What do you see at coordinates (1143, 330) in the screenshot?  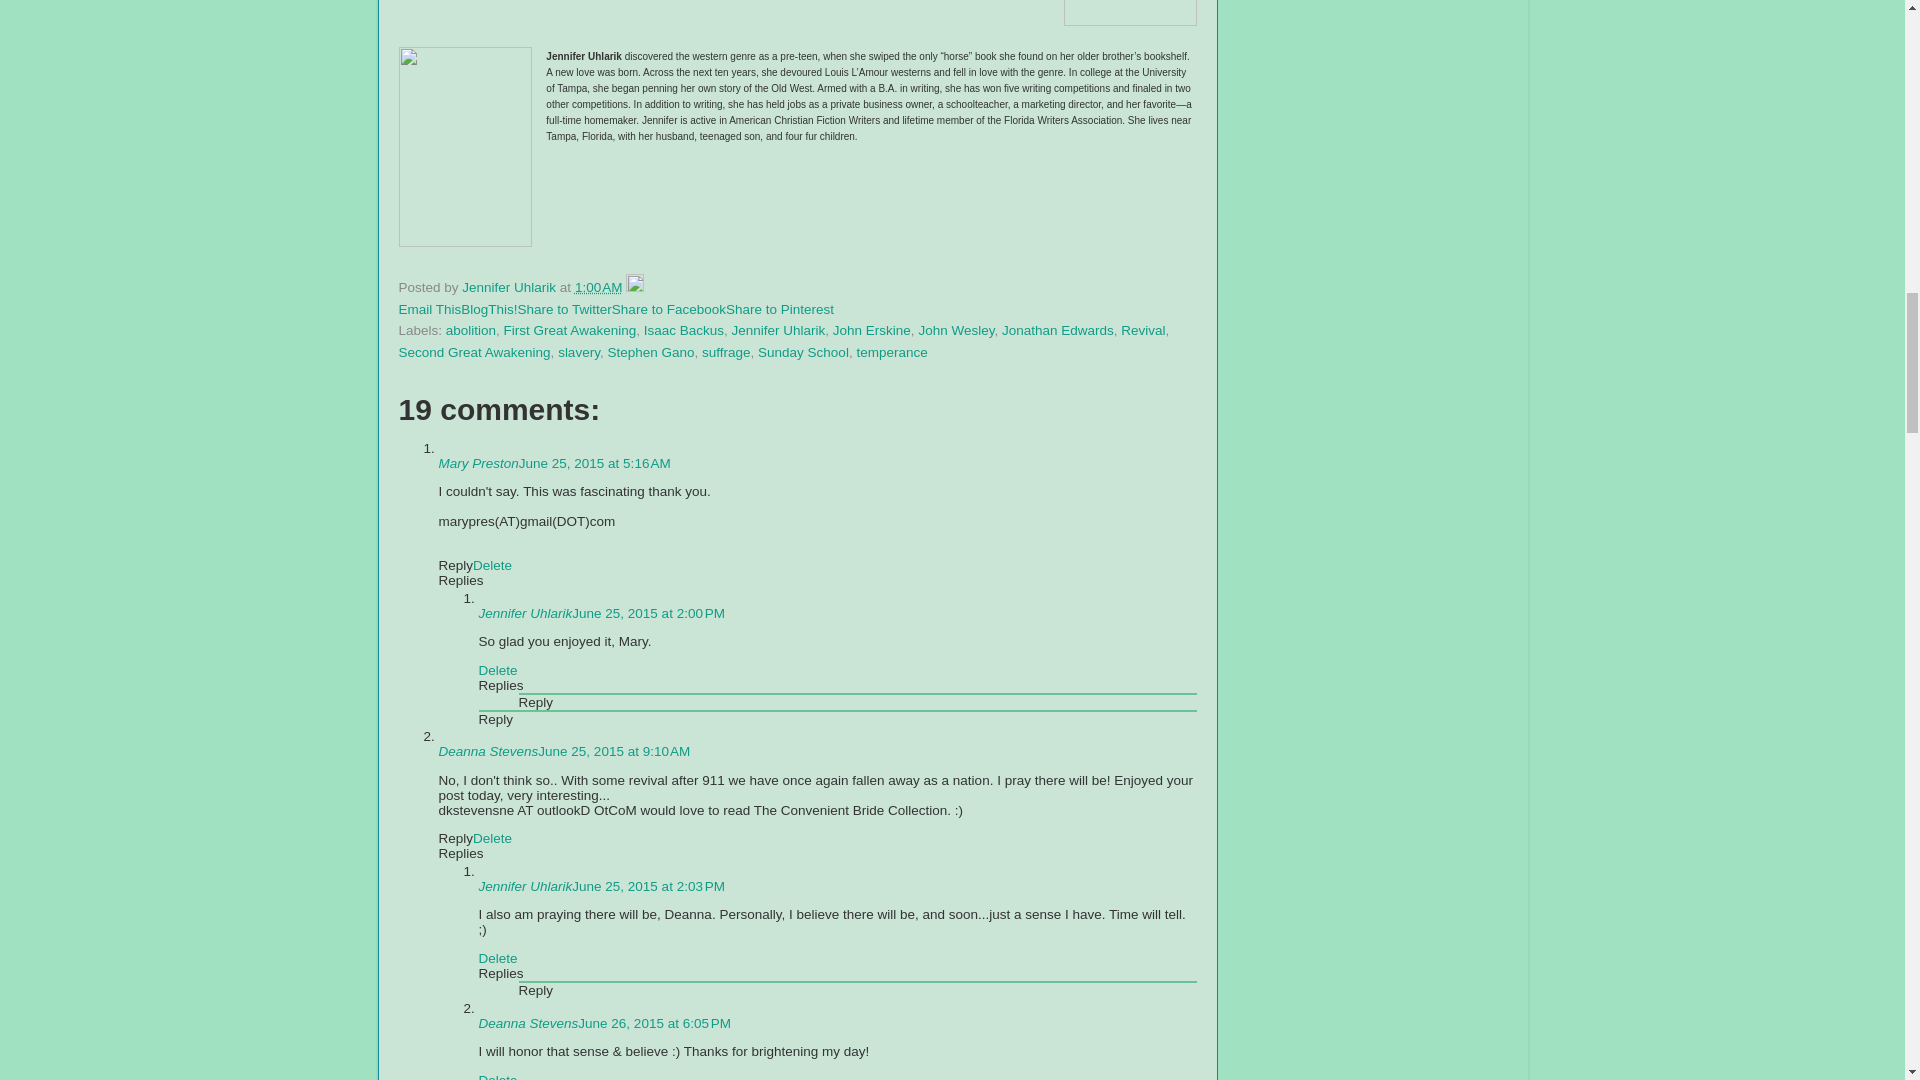 I see `Revival` at bounding box center [1143, 330].